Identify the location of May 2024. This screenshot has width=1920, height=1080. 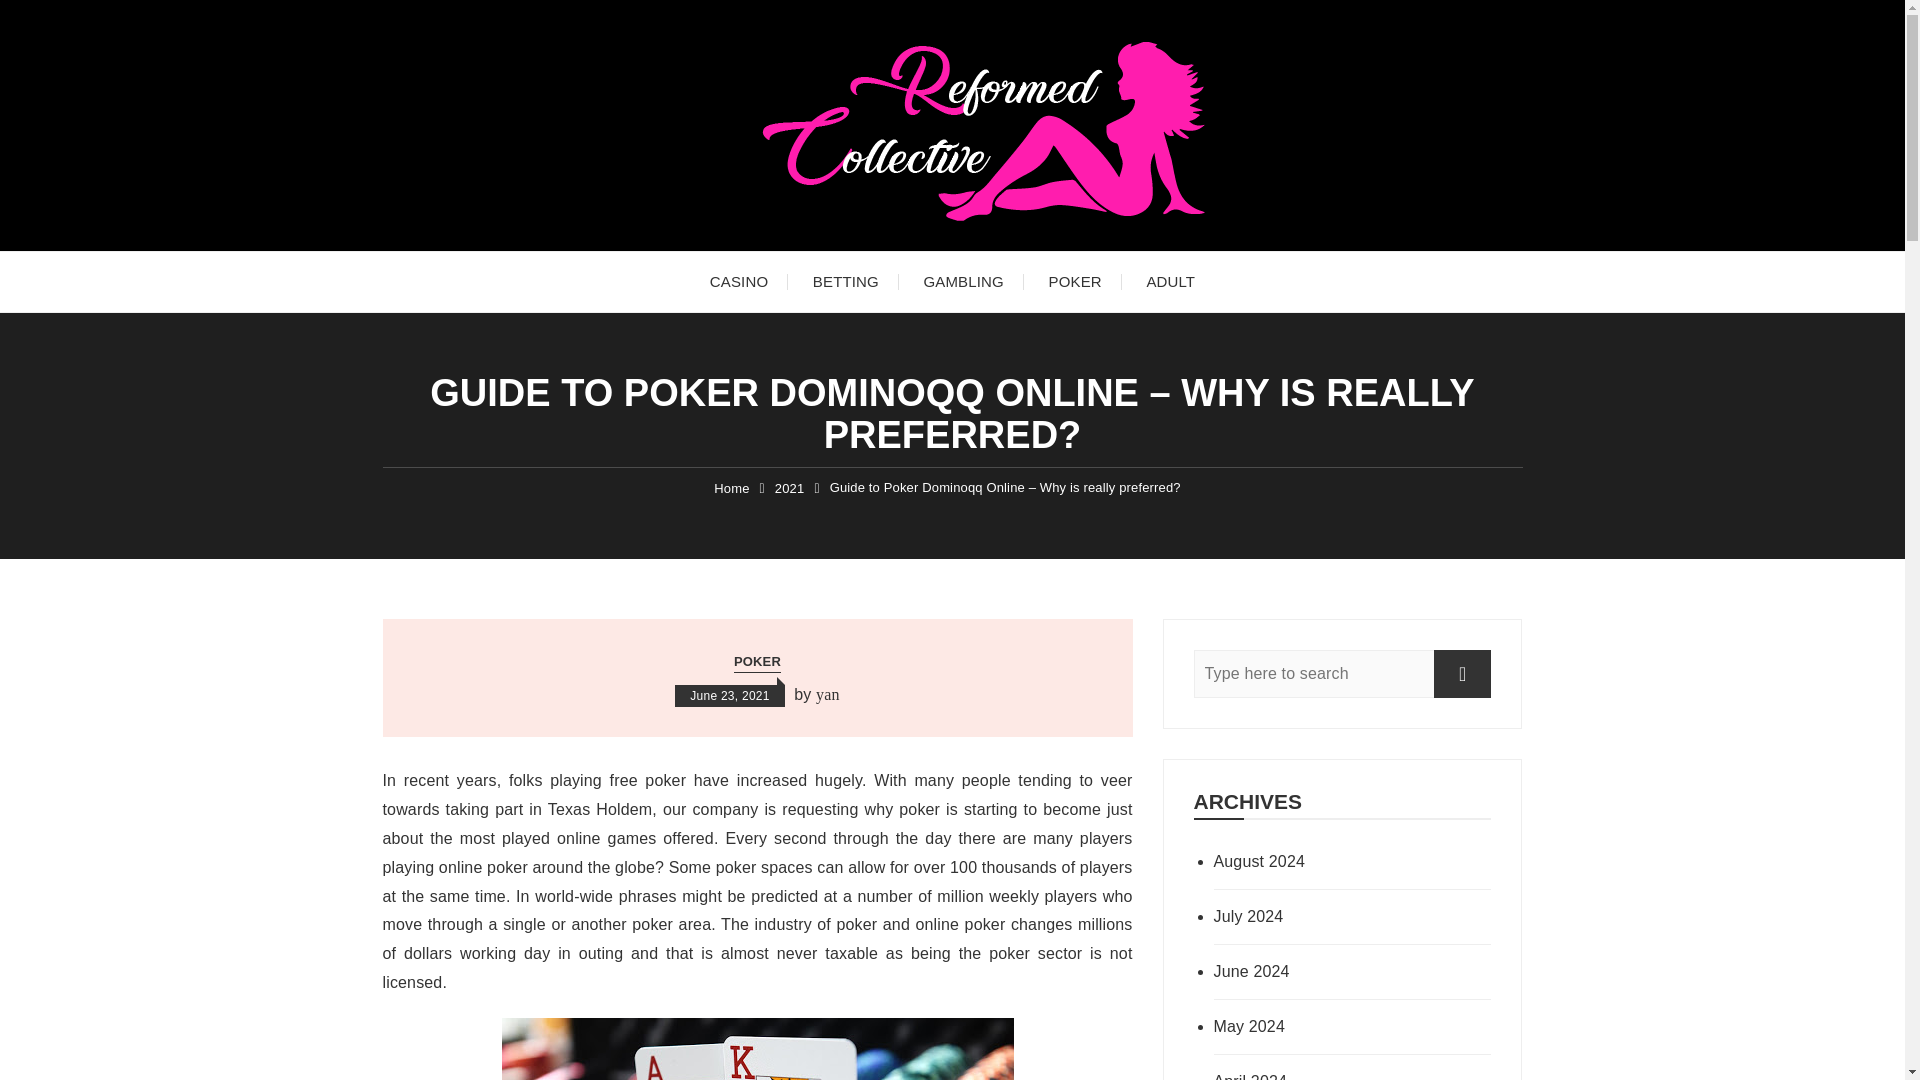
(1324, 1026).